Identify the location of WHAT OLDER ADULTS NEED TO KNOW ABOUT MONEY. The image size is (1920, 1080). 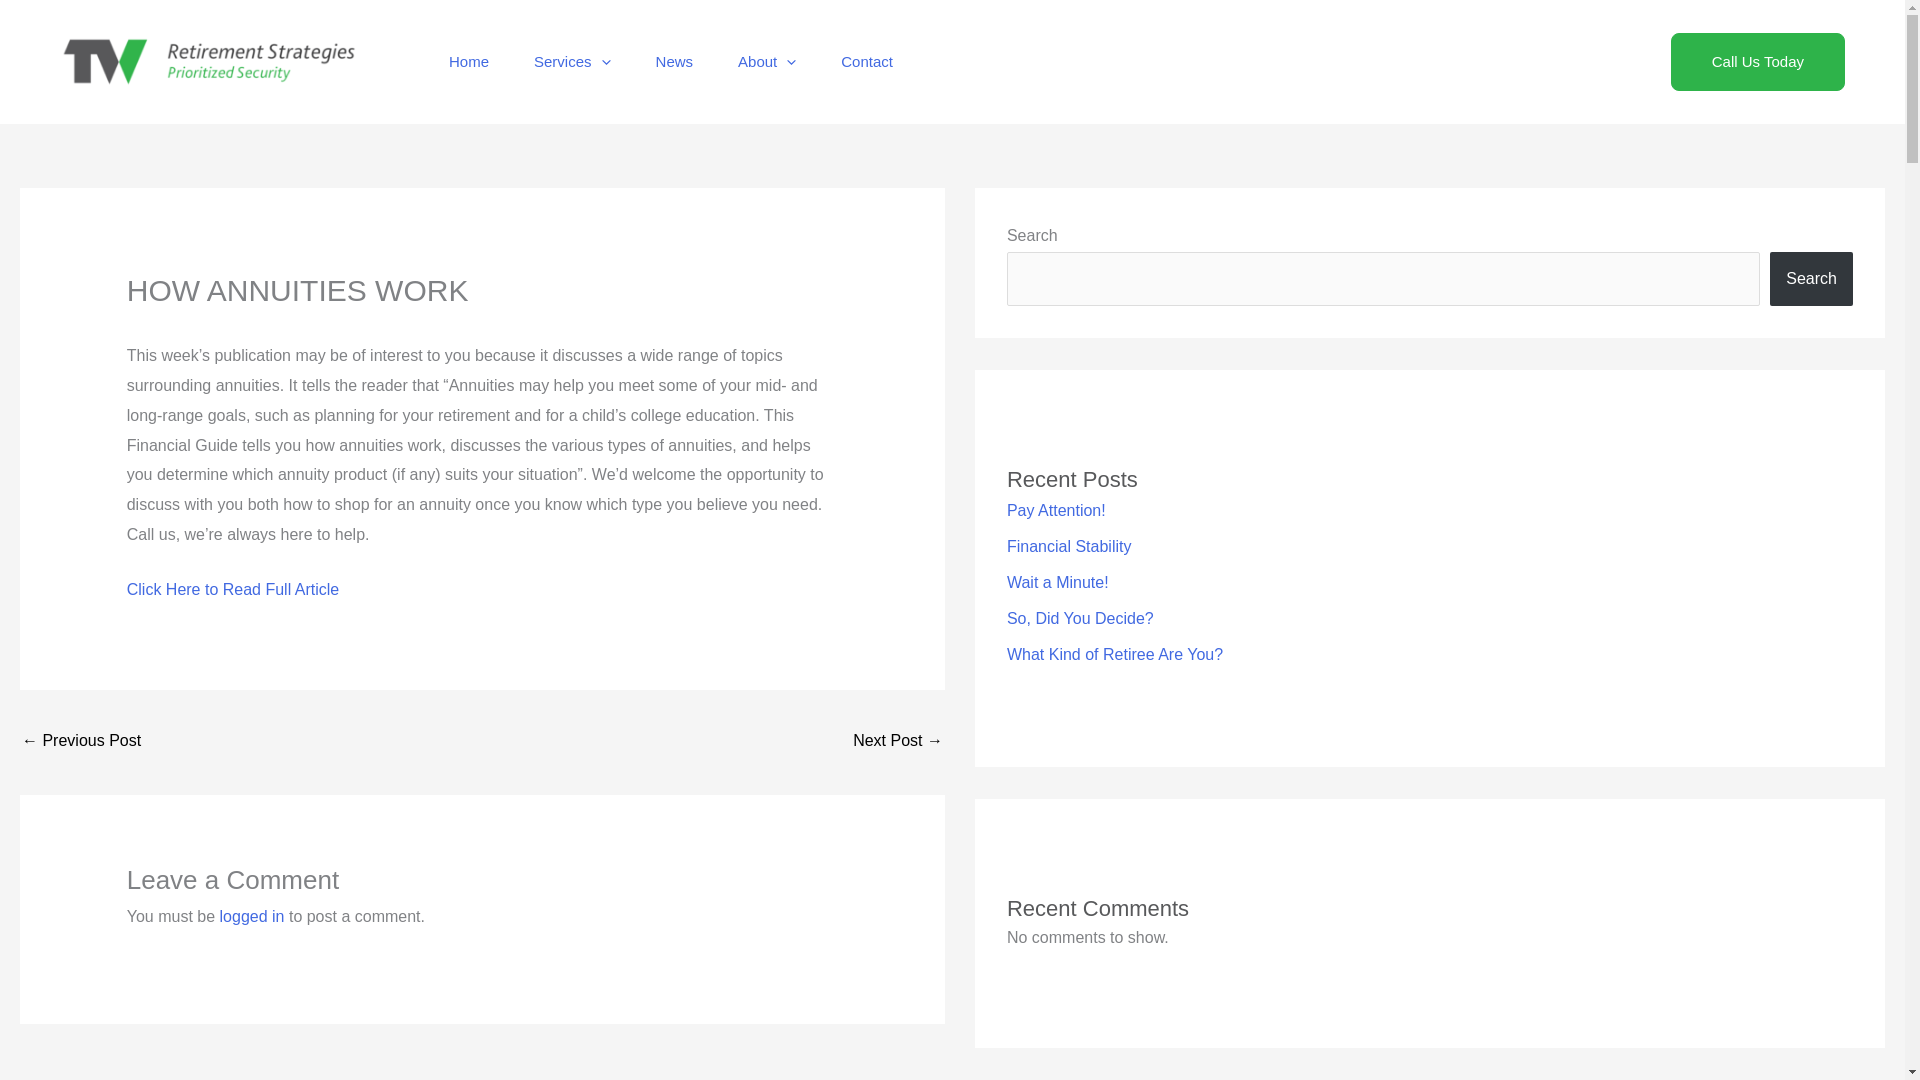
(80, 742).